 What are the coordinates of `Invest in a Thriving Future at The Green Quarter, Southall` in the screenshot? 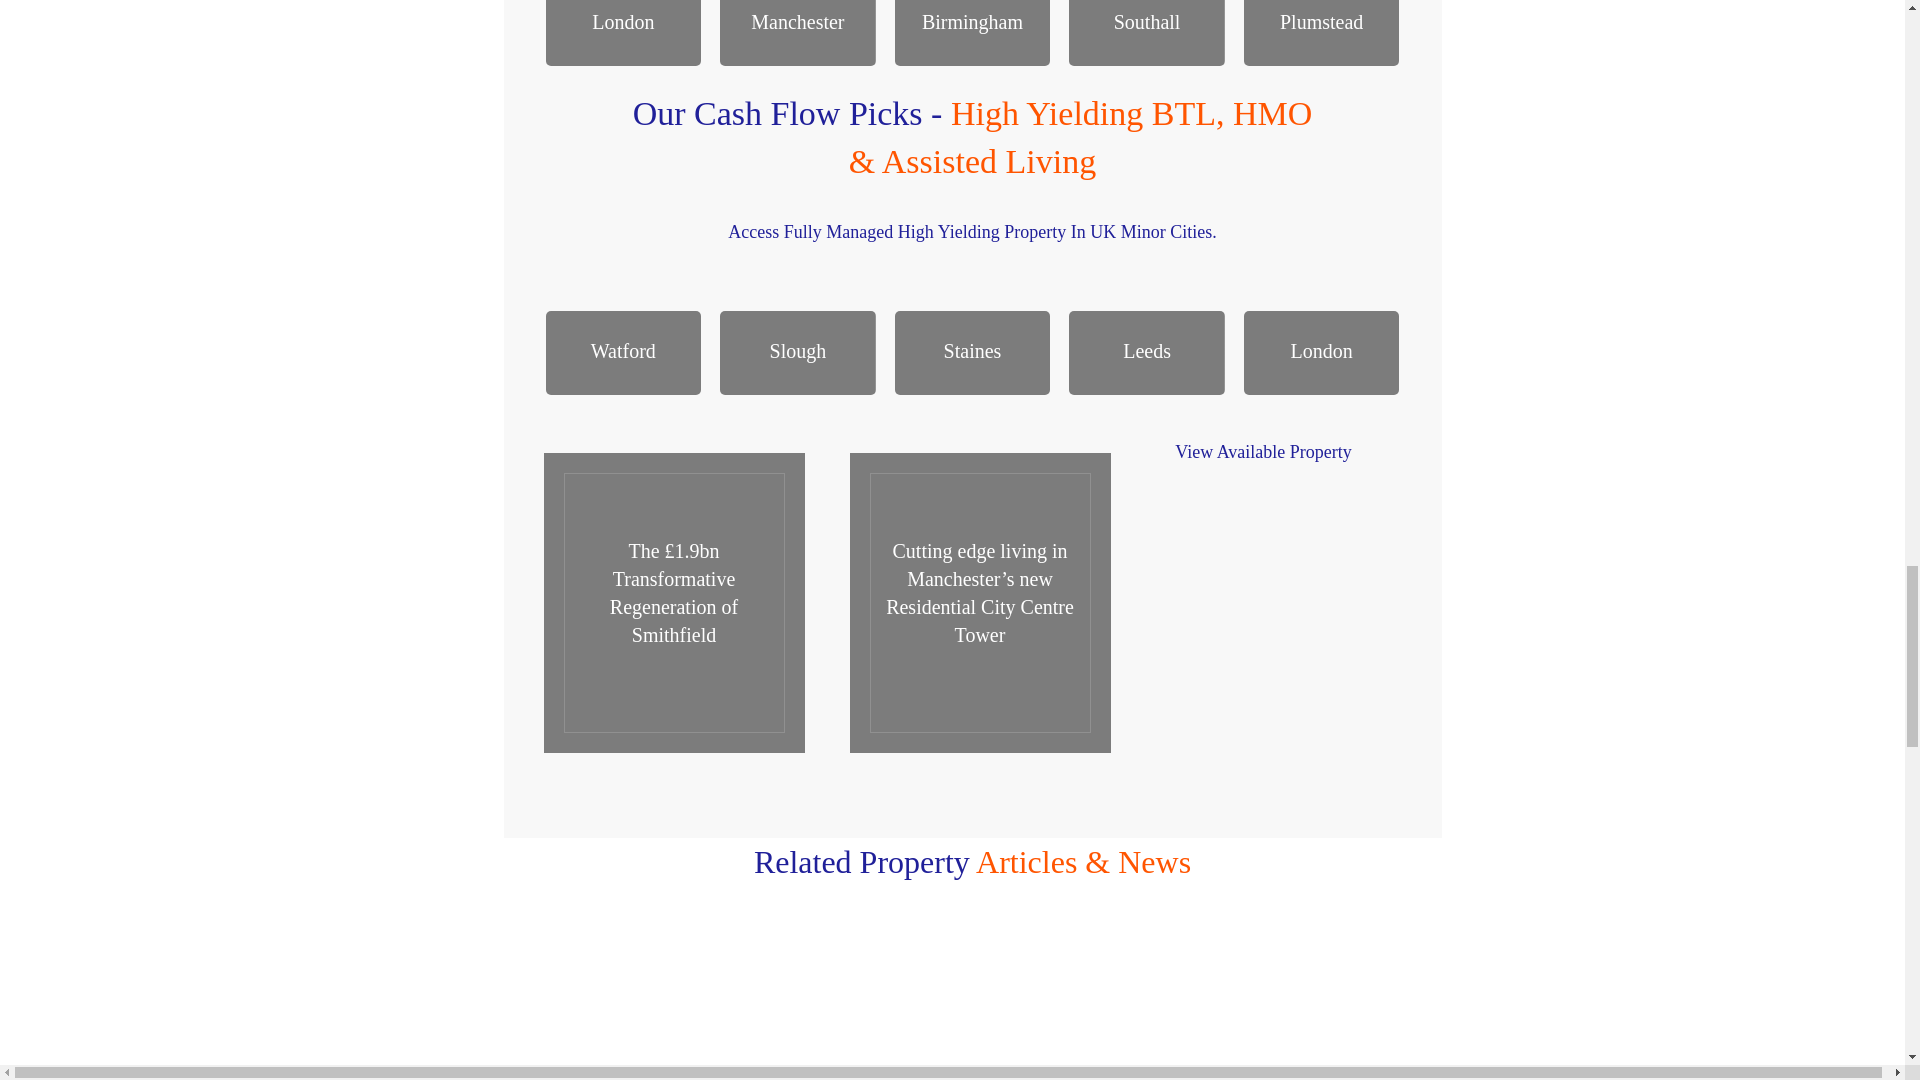 It's located at (652, 1004).